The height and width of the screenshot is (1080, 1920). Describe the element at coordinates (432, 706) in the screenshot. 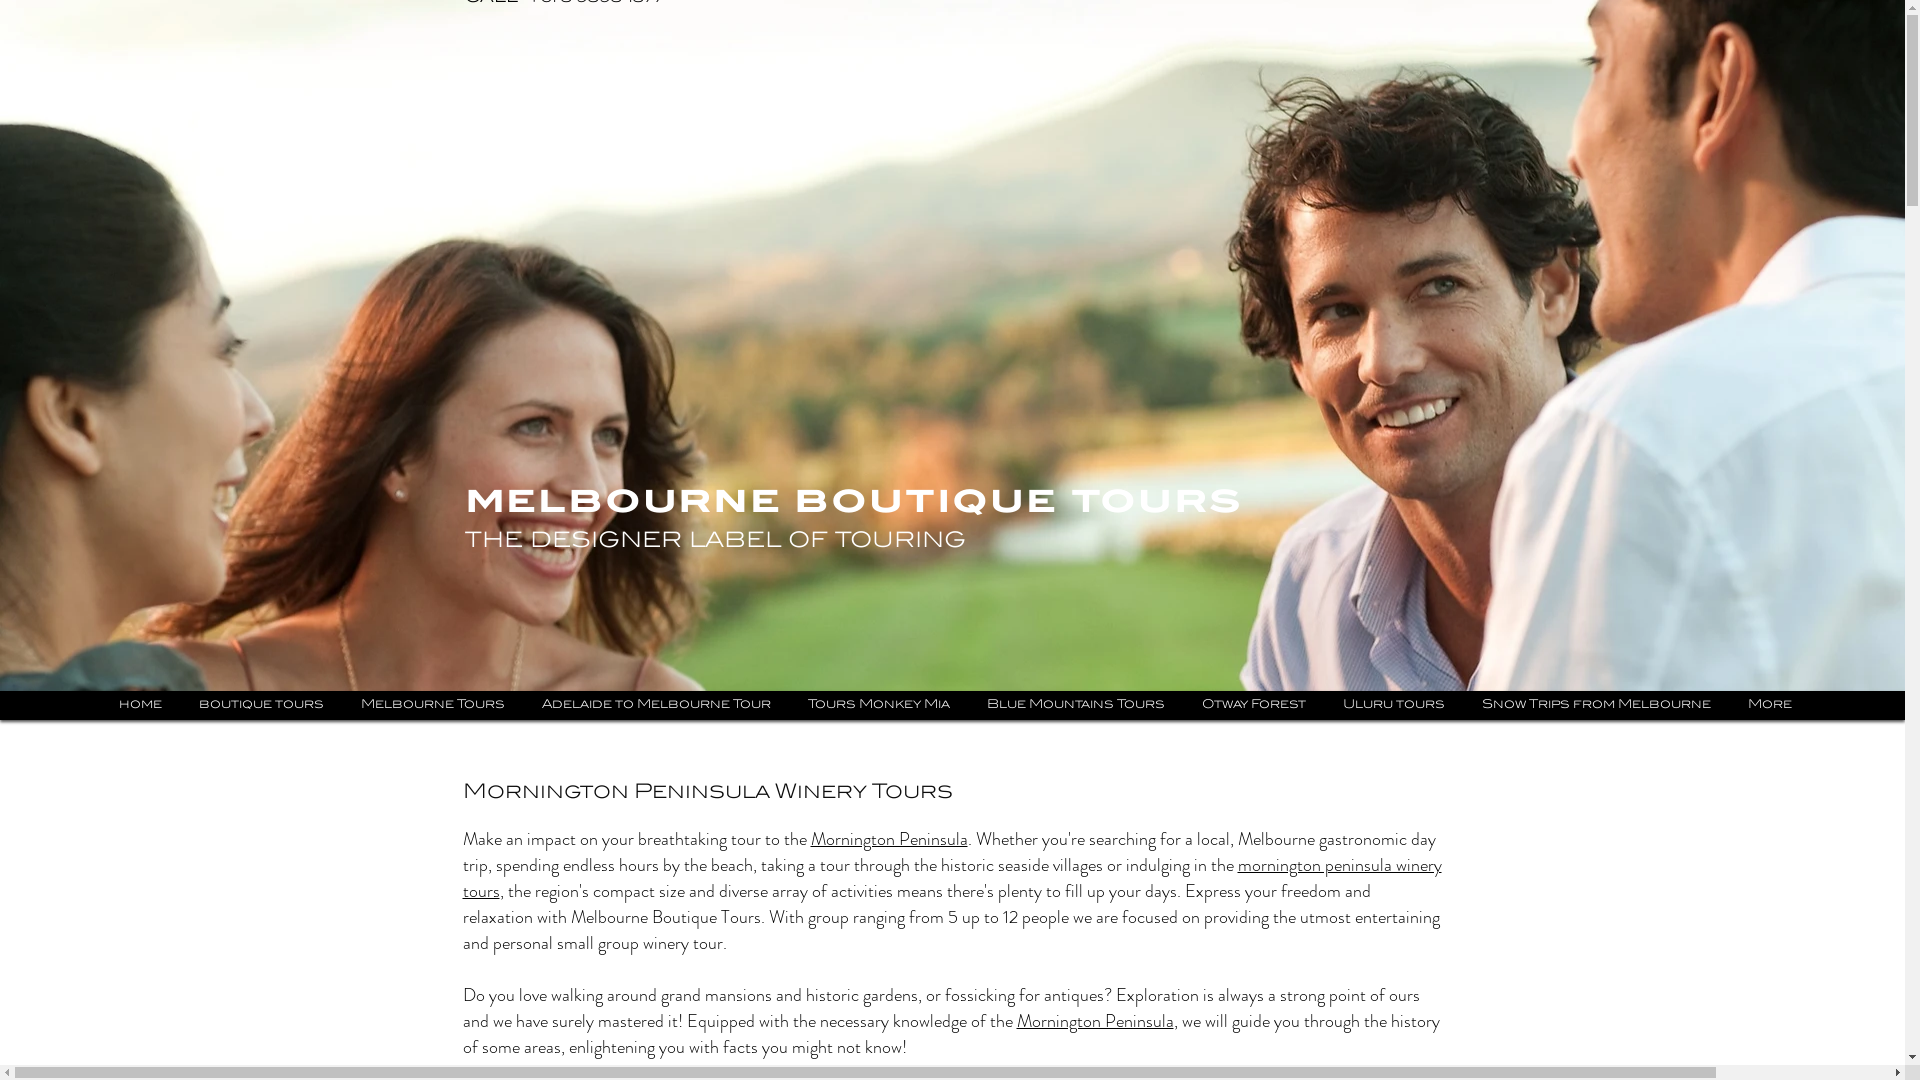

I see `Melbourne Tours` at that location.